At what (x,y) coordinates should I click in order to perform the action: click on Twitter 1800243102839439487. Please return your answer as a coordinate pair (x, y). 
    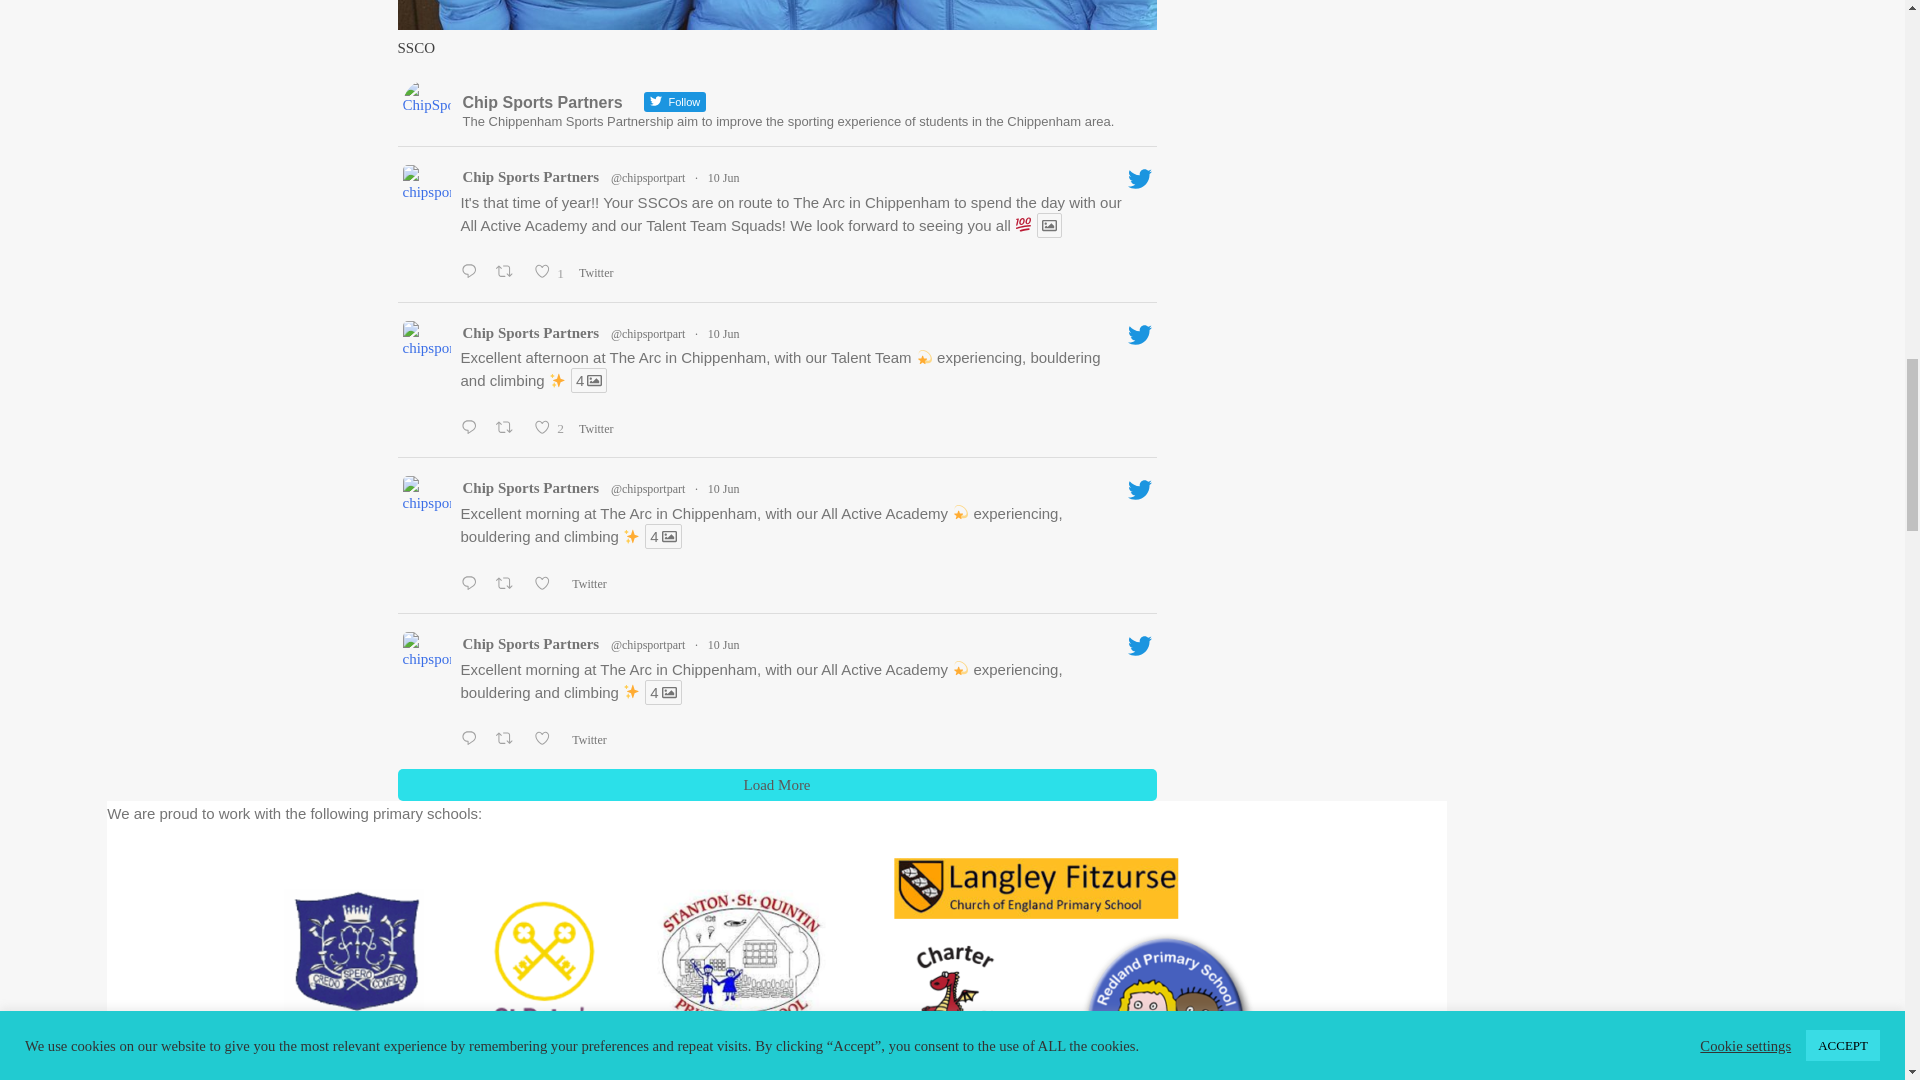
    Looking at the image, I should click on (600, 272).